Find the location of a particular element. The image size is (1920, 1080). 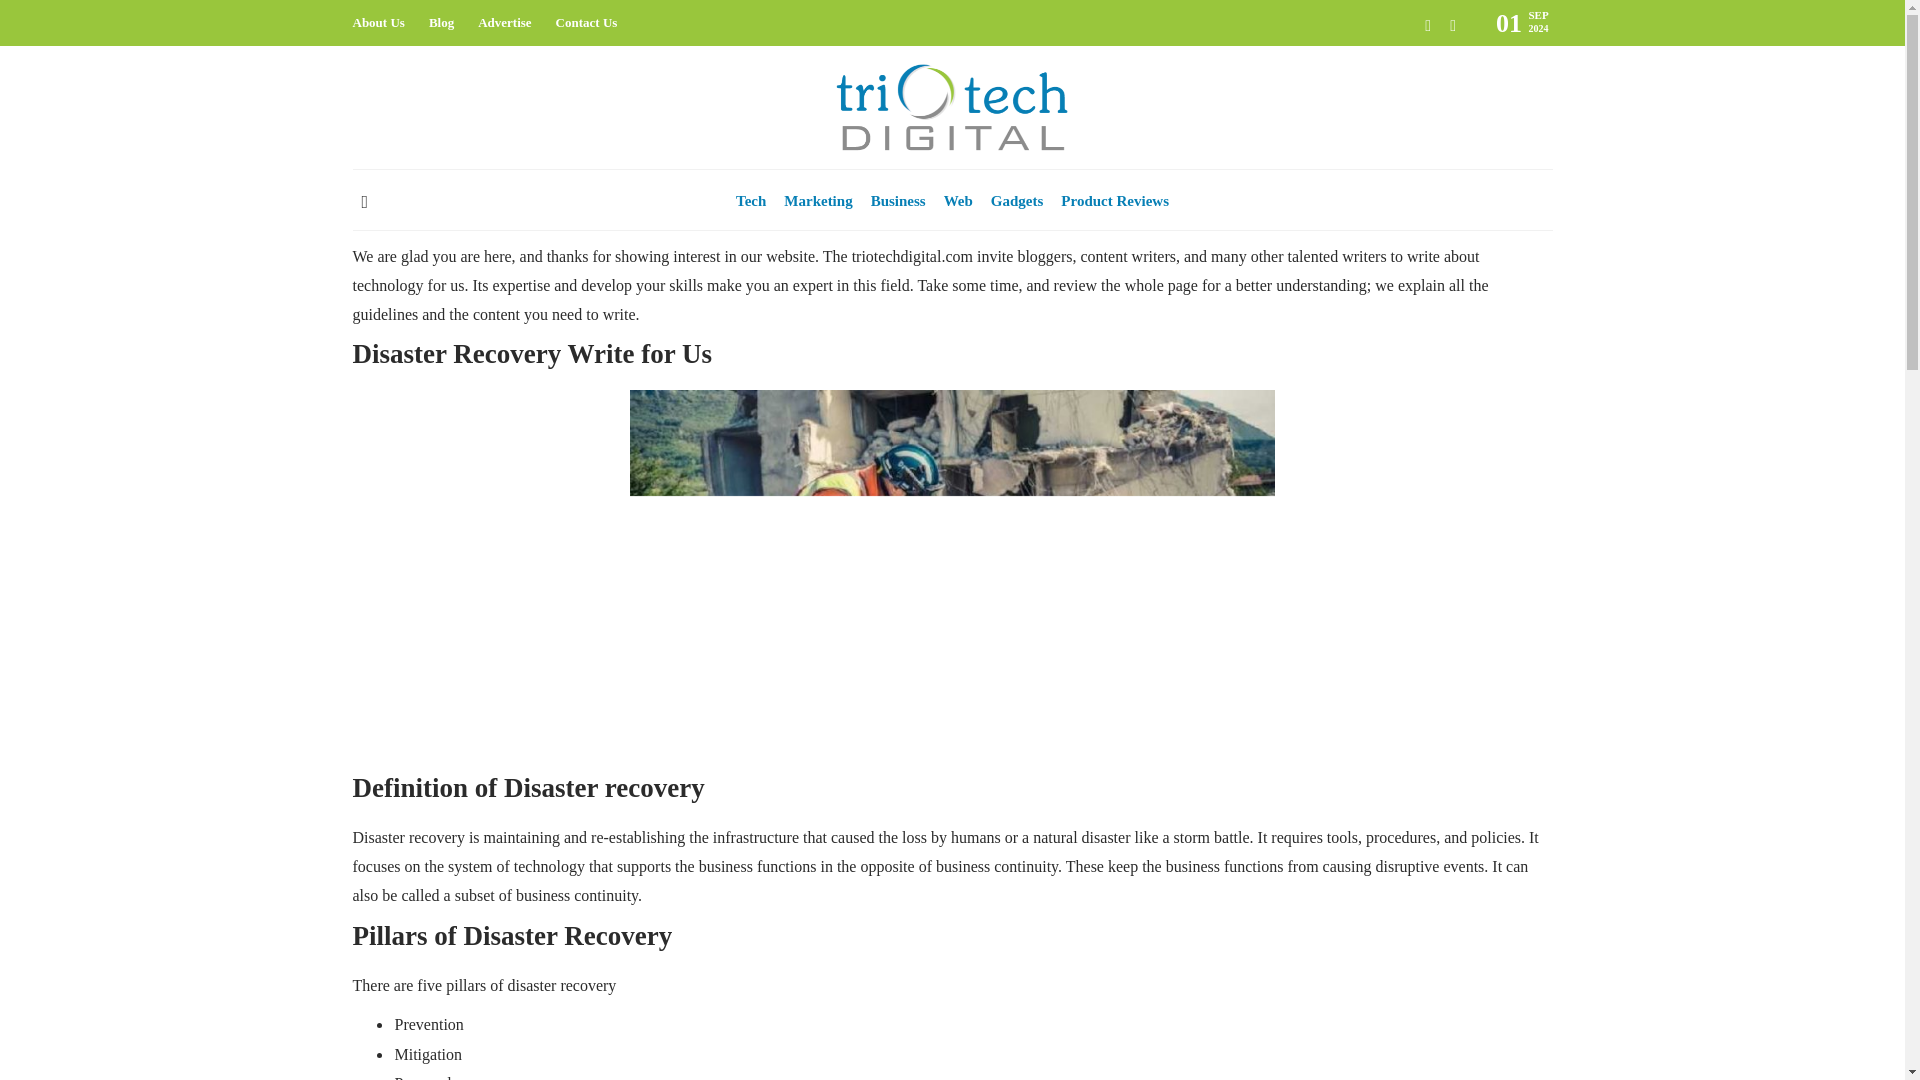

About Us is located at coordinates (377, 23).